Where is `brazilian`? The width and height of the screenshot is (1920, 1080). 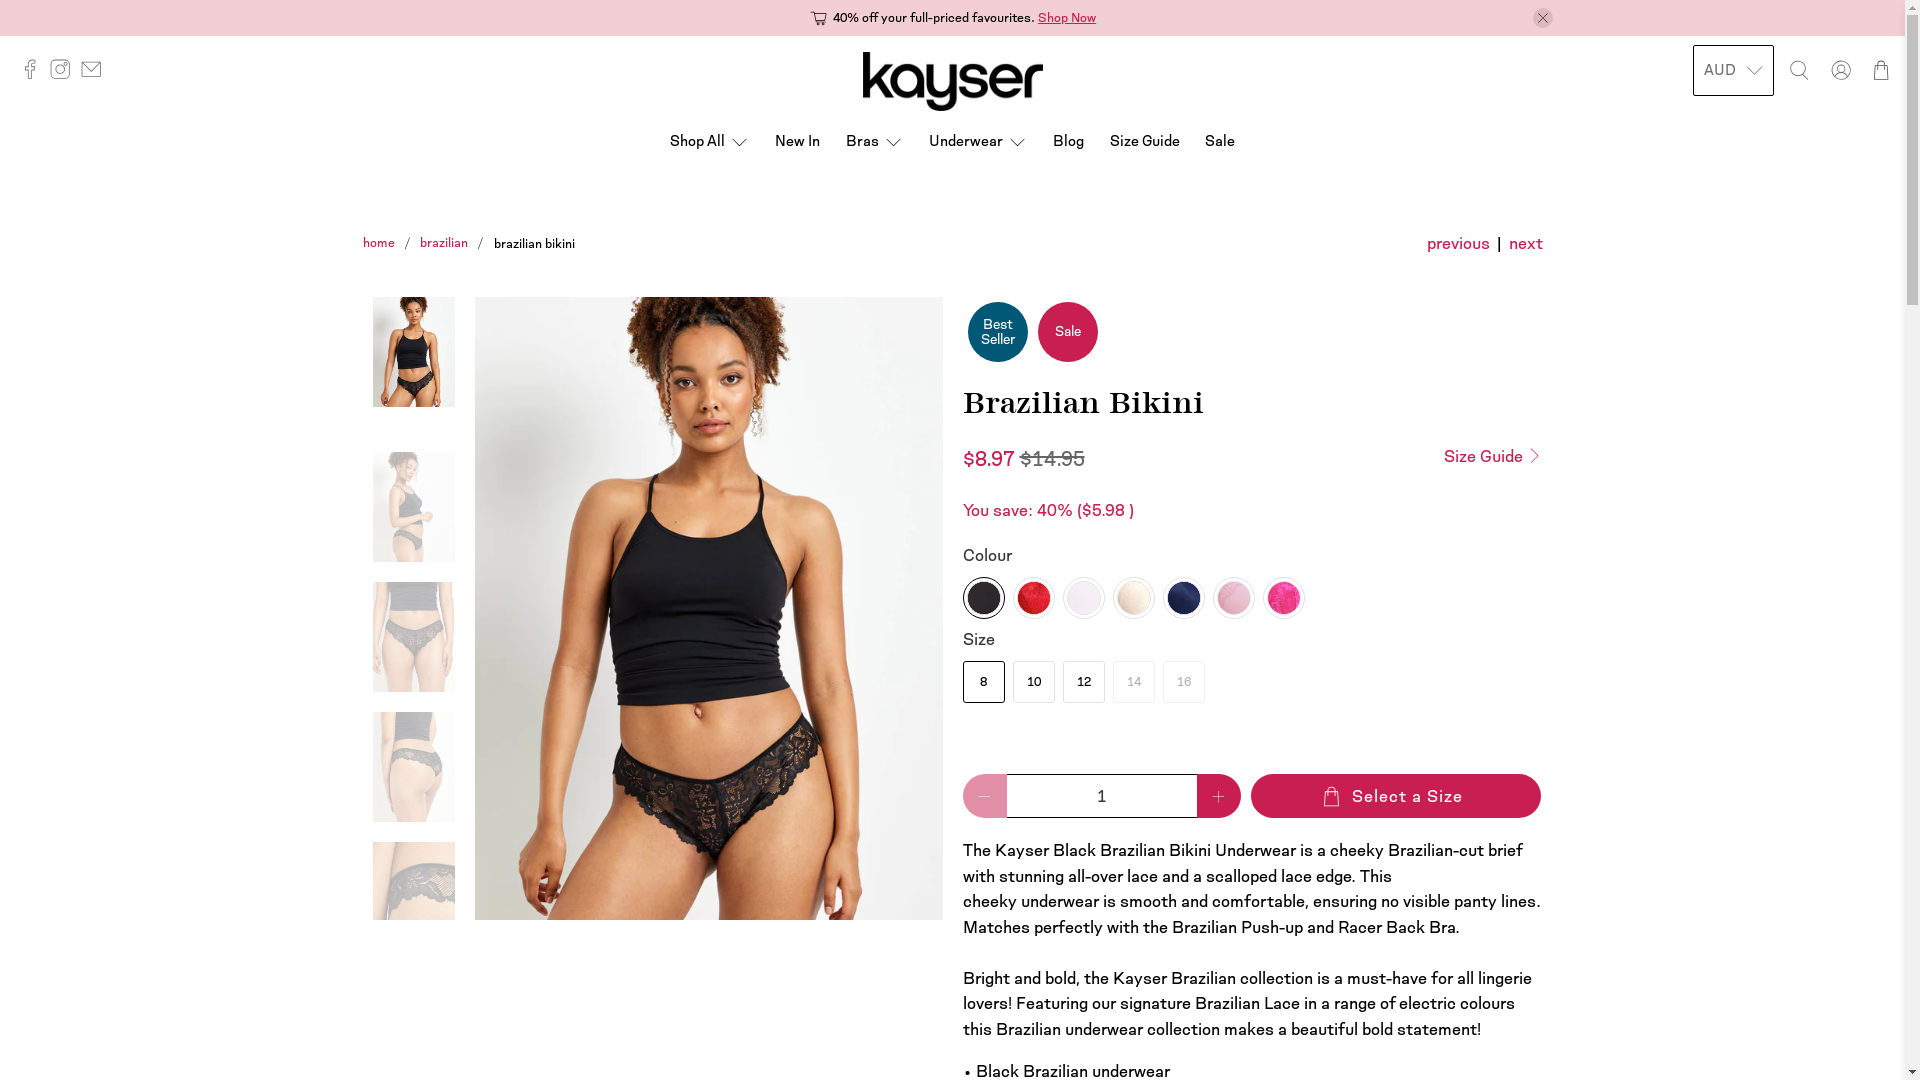 brazilian is located at coordinates (444, 244).